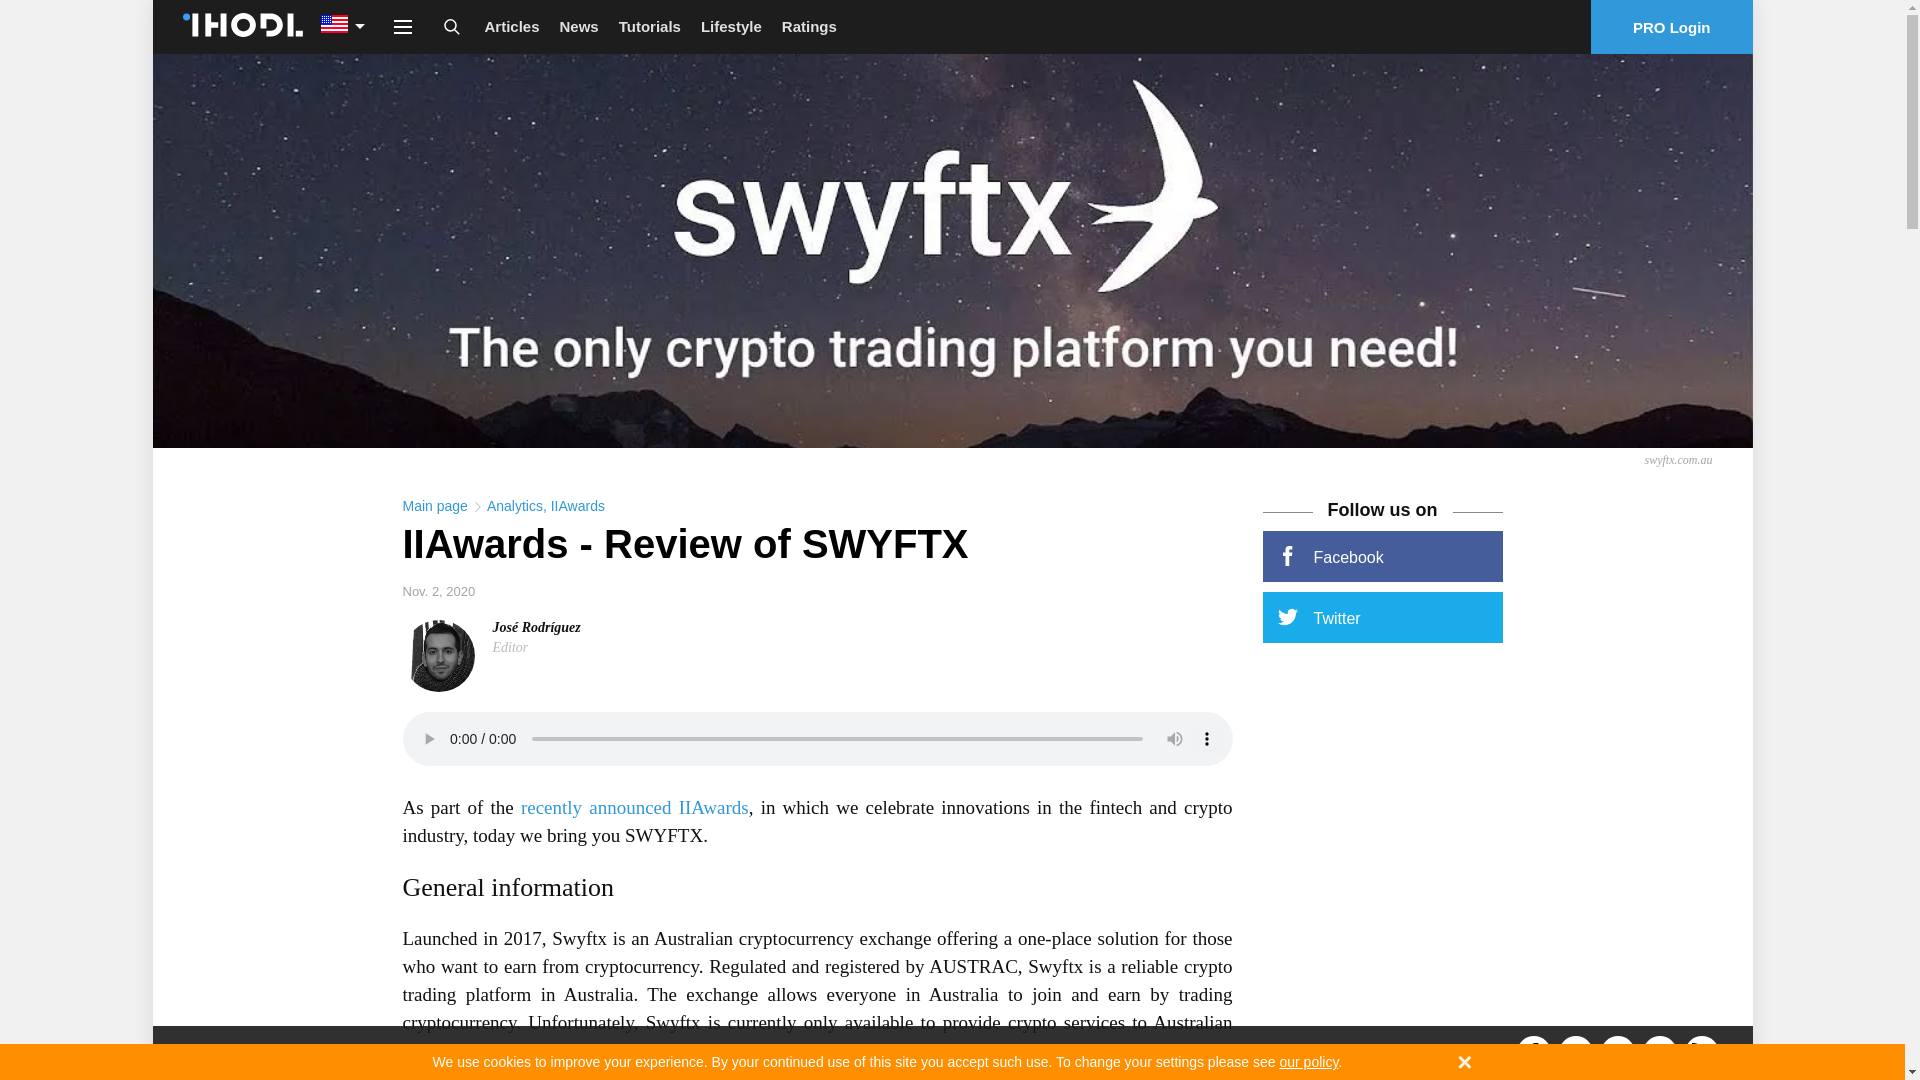 This screenshot has width=1920, height=1080. I want to click on Editor, so click(510, 647).